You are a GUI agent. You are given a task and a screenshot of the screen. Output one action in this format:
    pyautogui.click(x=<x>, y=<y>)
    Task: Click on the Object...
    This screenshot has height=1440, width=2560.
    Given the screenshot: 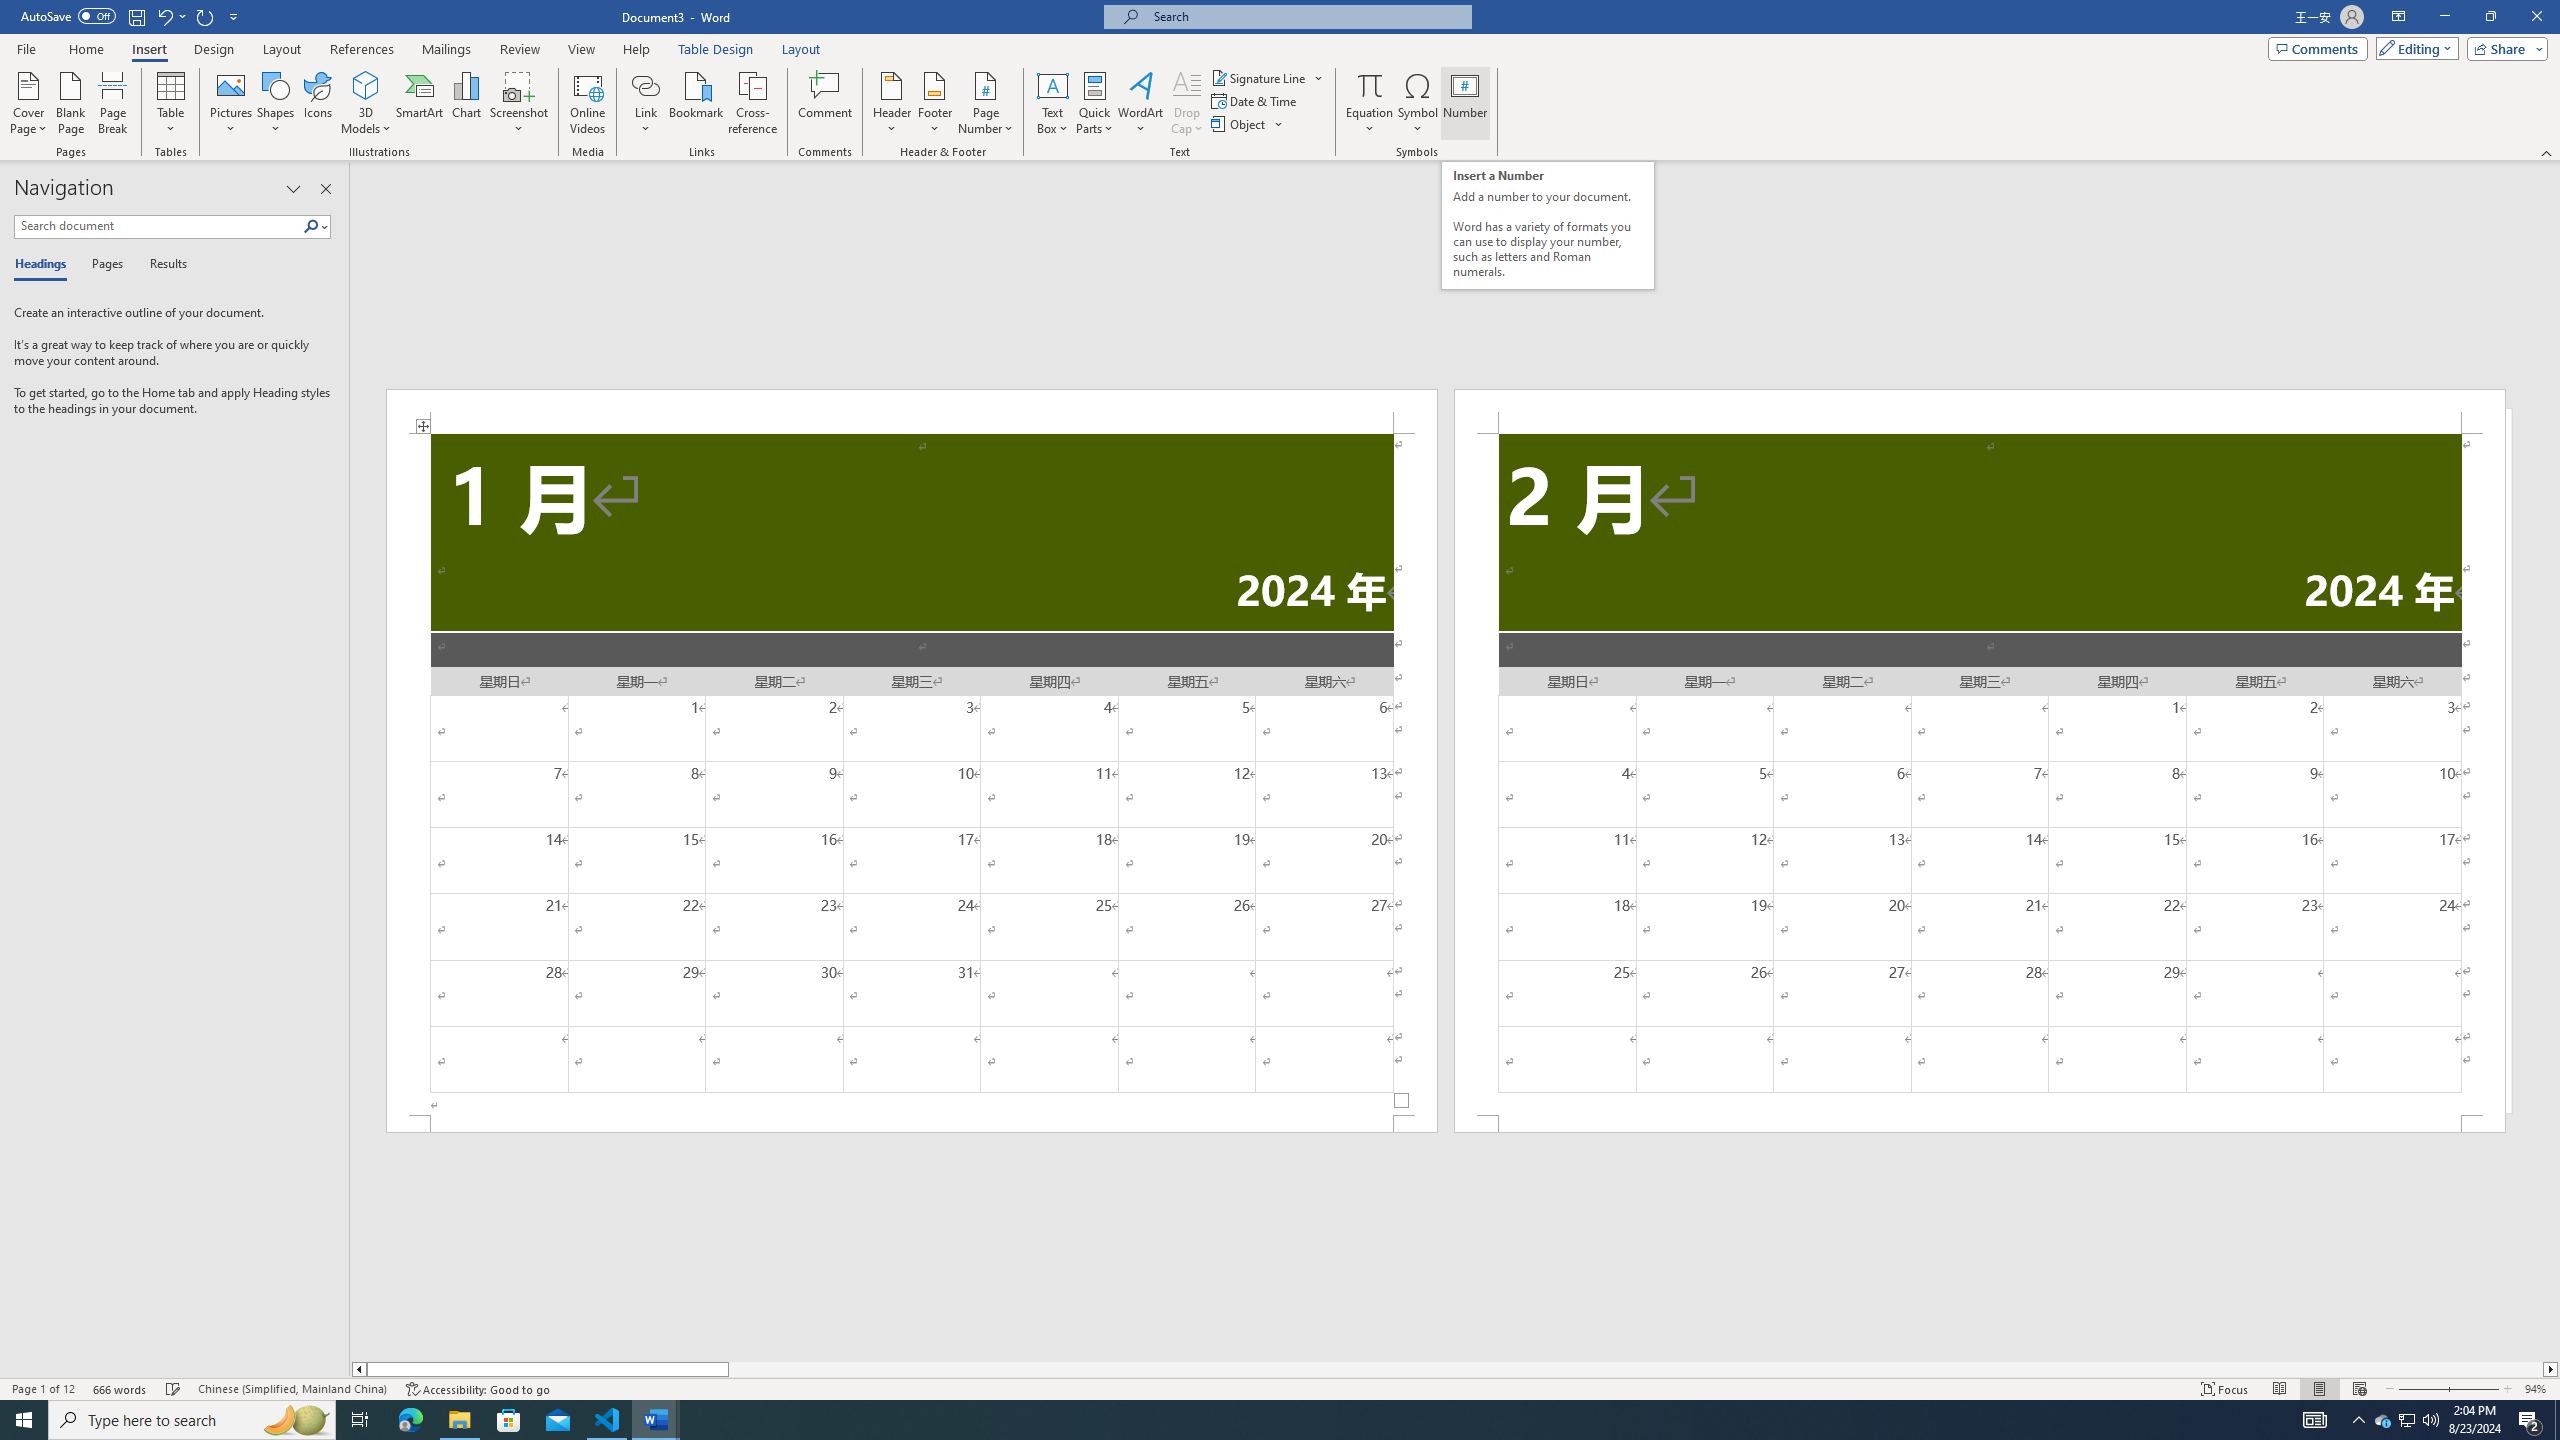 What is the action you would take?
    pyautogui.click(x=1248, y=124)
    